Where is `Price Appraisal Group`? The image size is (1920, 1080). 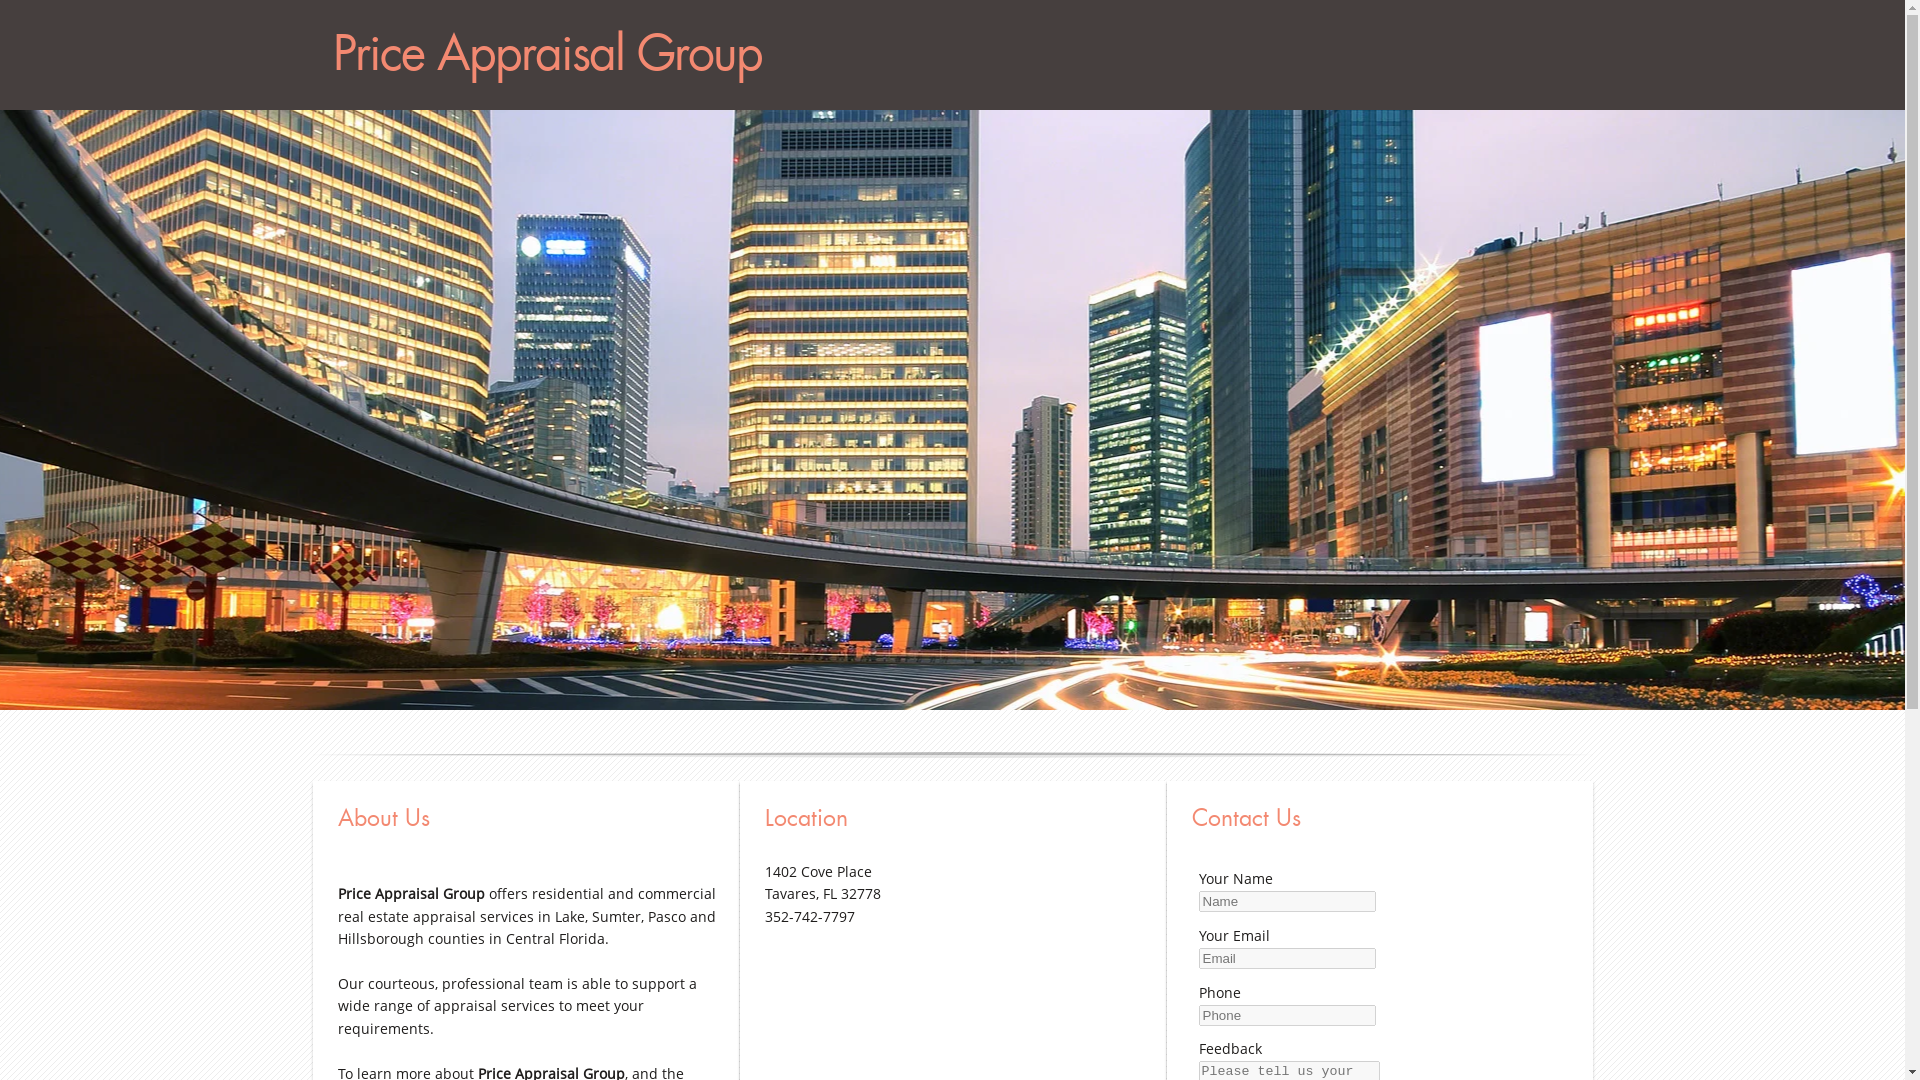
Price Appraisal Group is located at coordinates (868, 54).